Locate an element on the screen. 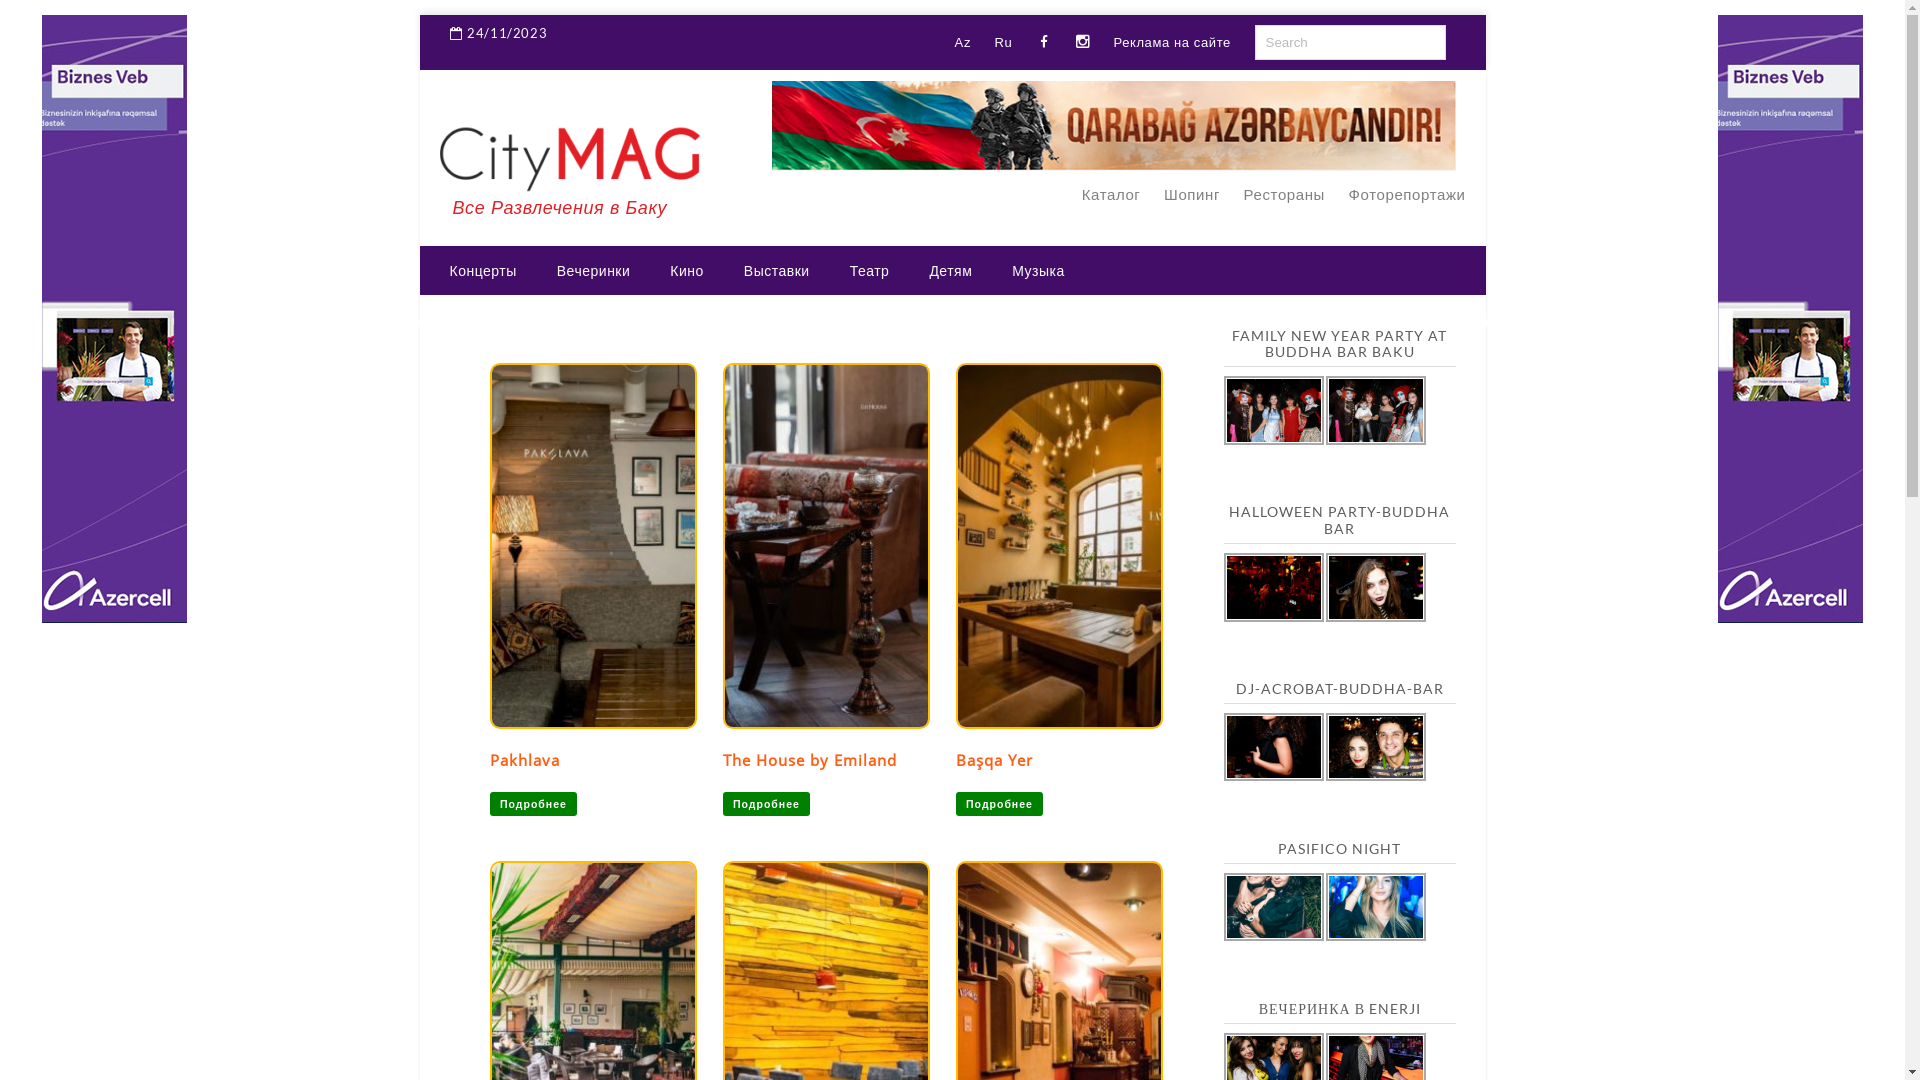 The width and height of the screenshot is (1920, 1080). Pakhlava is located at coordinates (593, 546).